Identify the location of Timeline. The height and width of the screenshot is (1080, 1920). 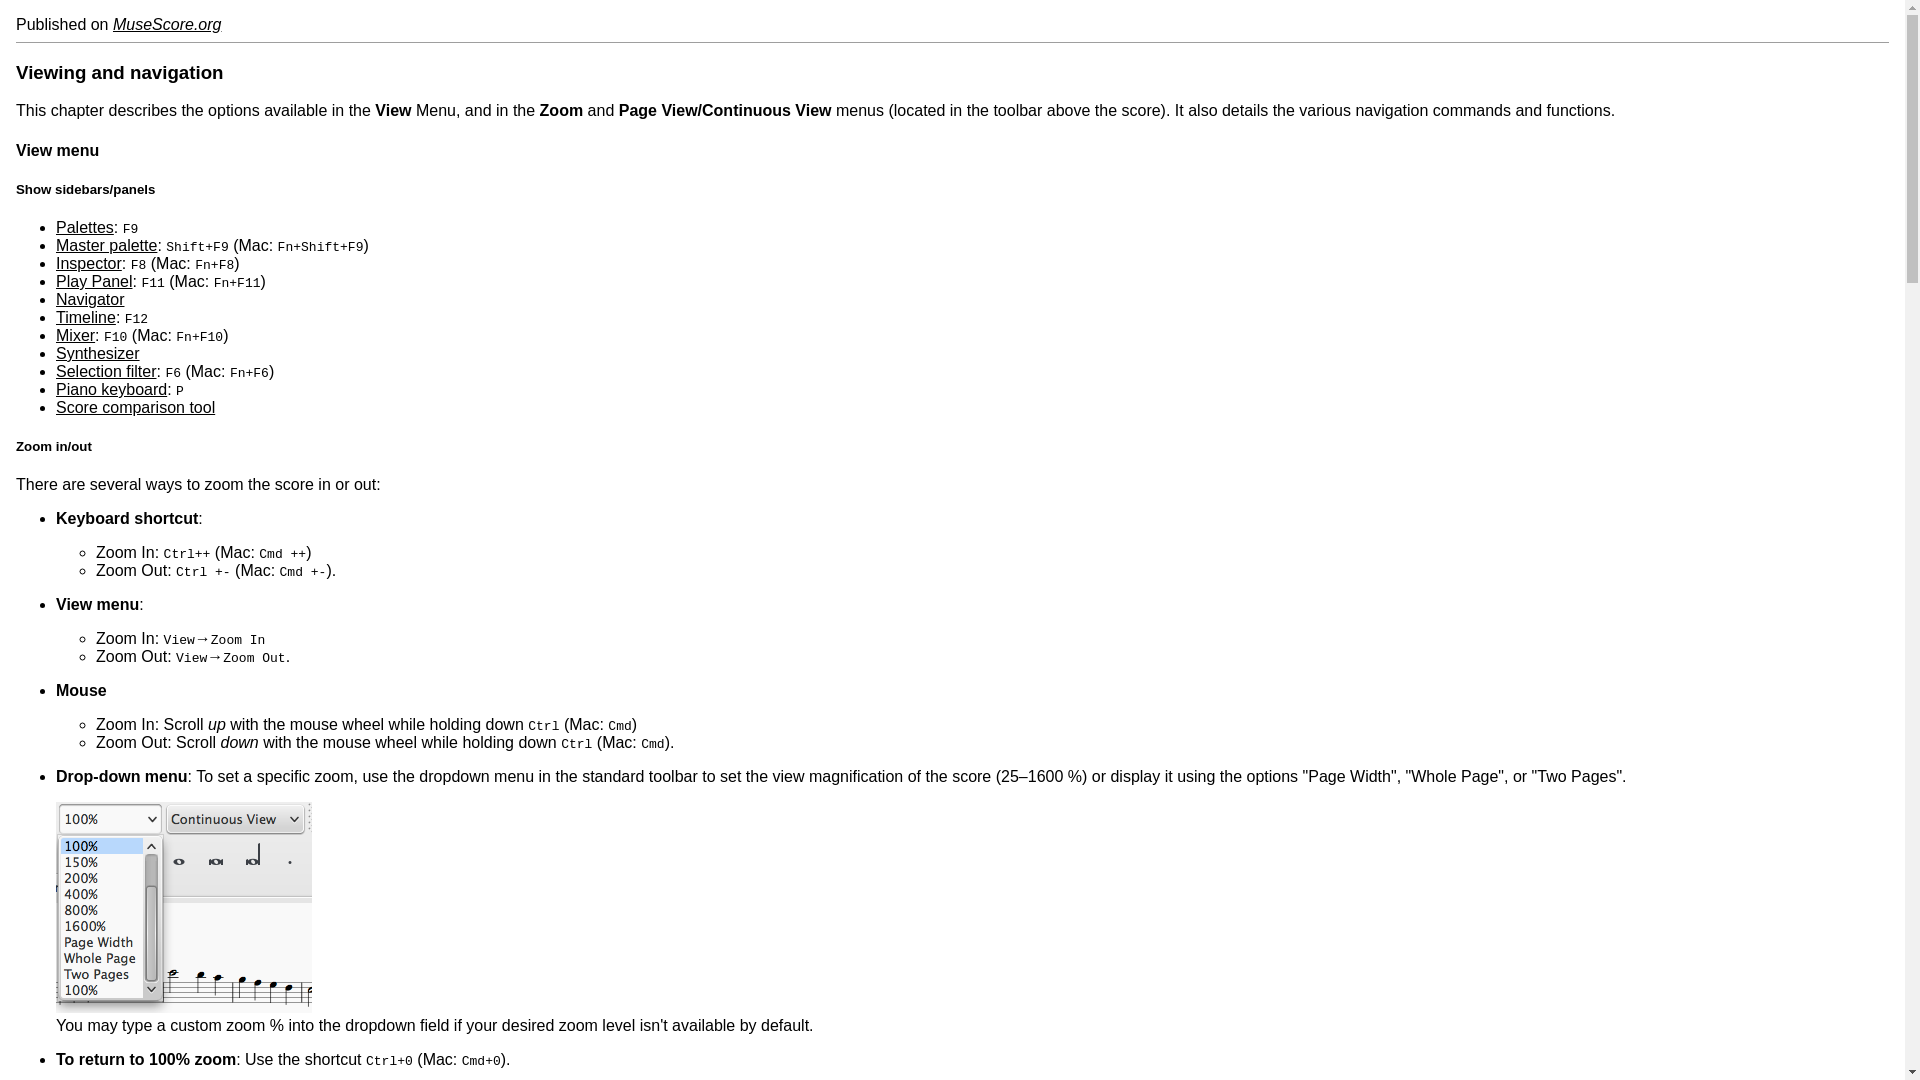
(85, 317).